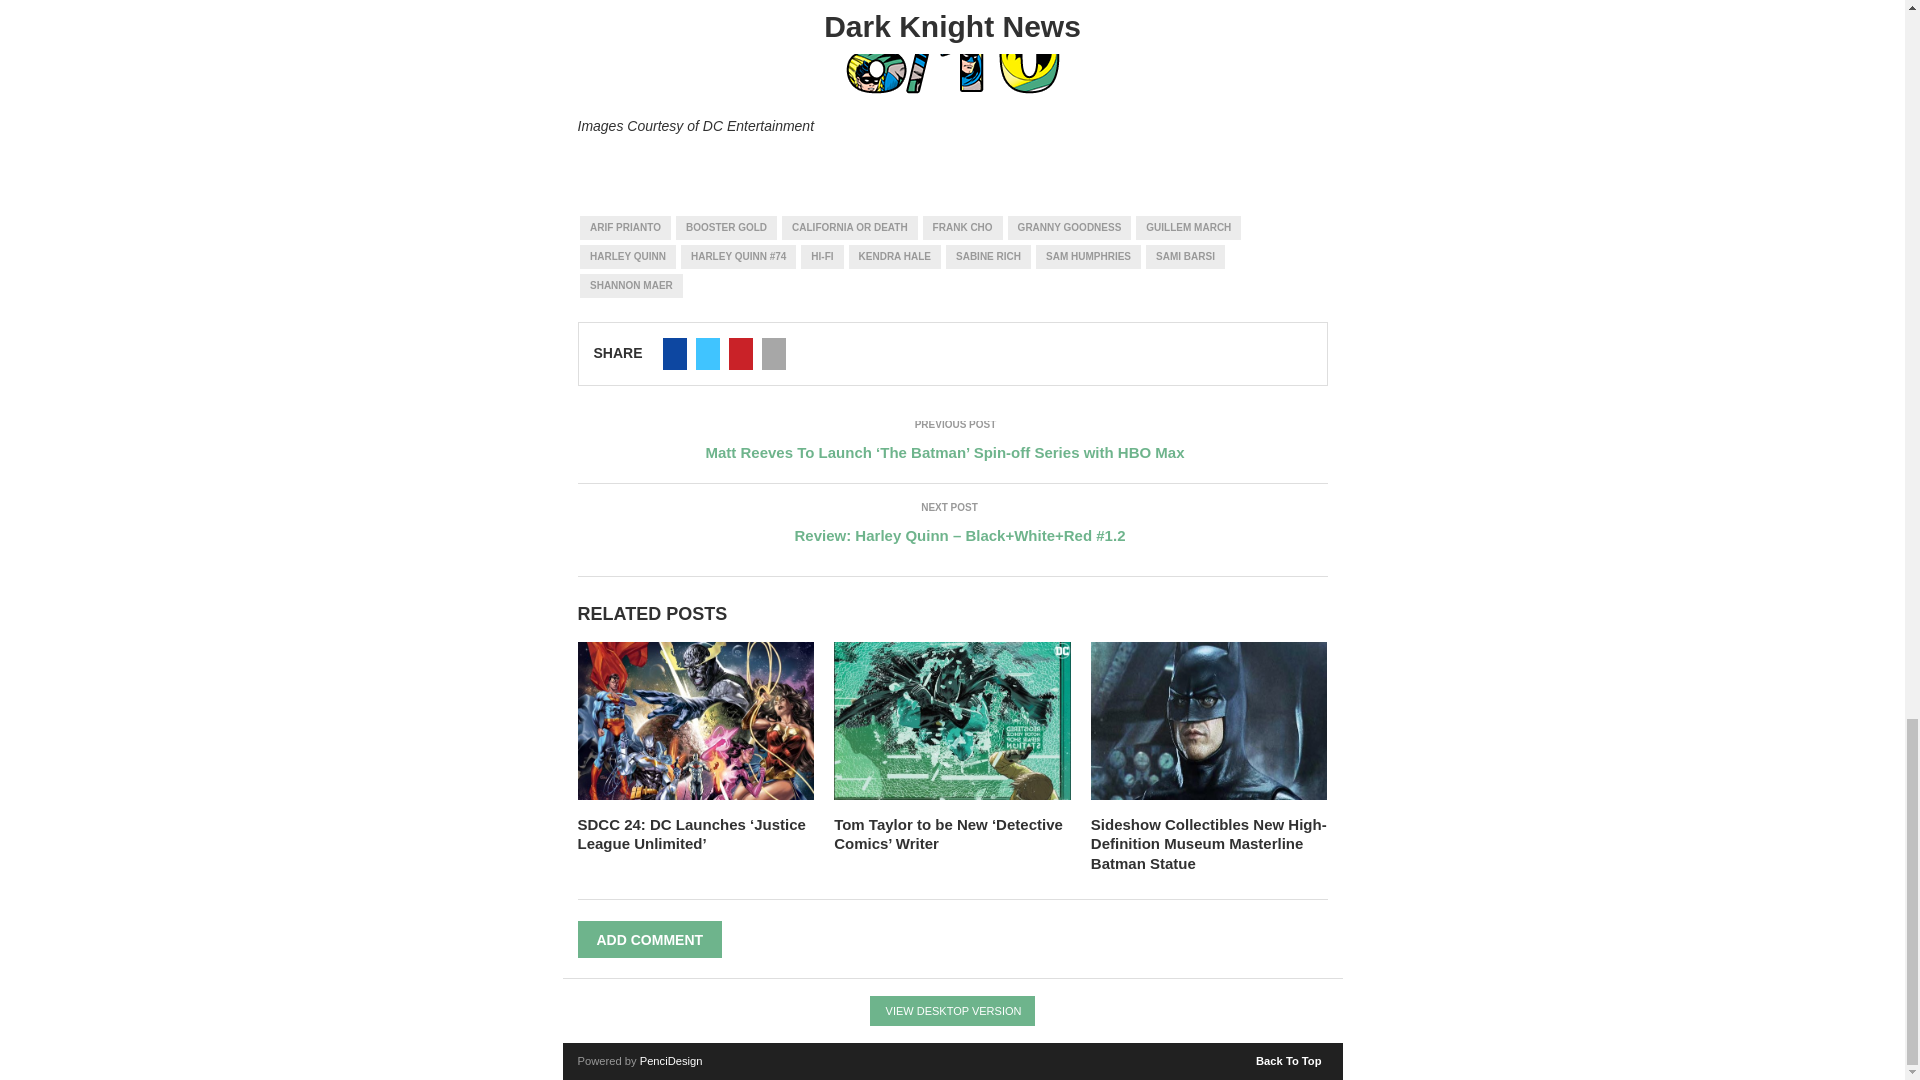 The height and width of the screenshot is (1080, 1920). Describe the element at coordinates (894, 256) in the screenshot. I see `KENDRA HALE` at that location.